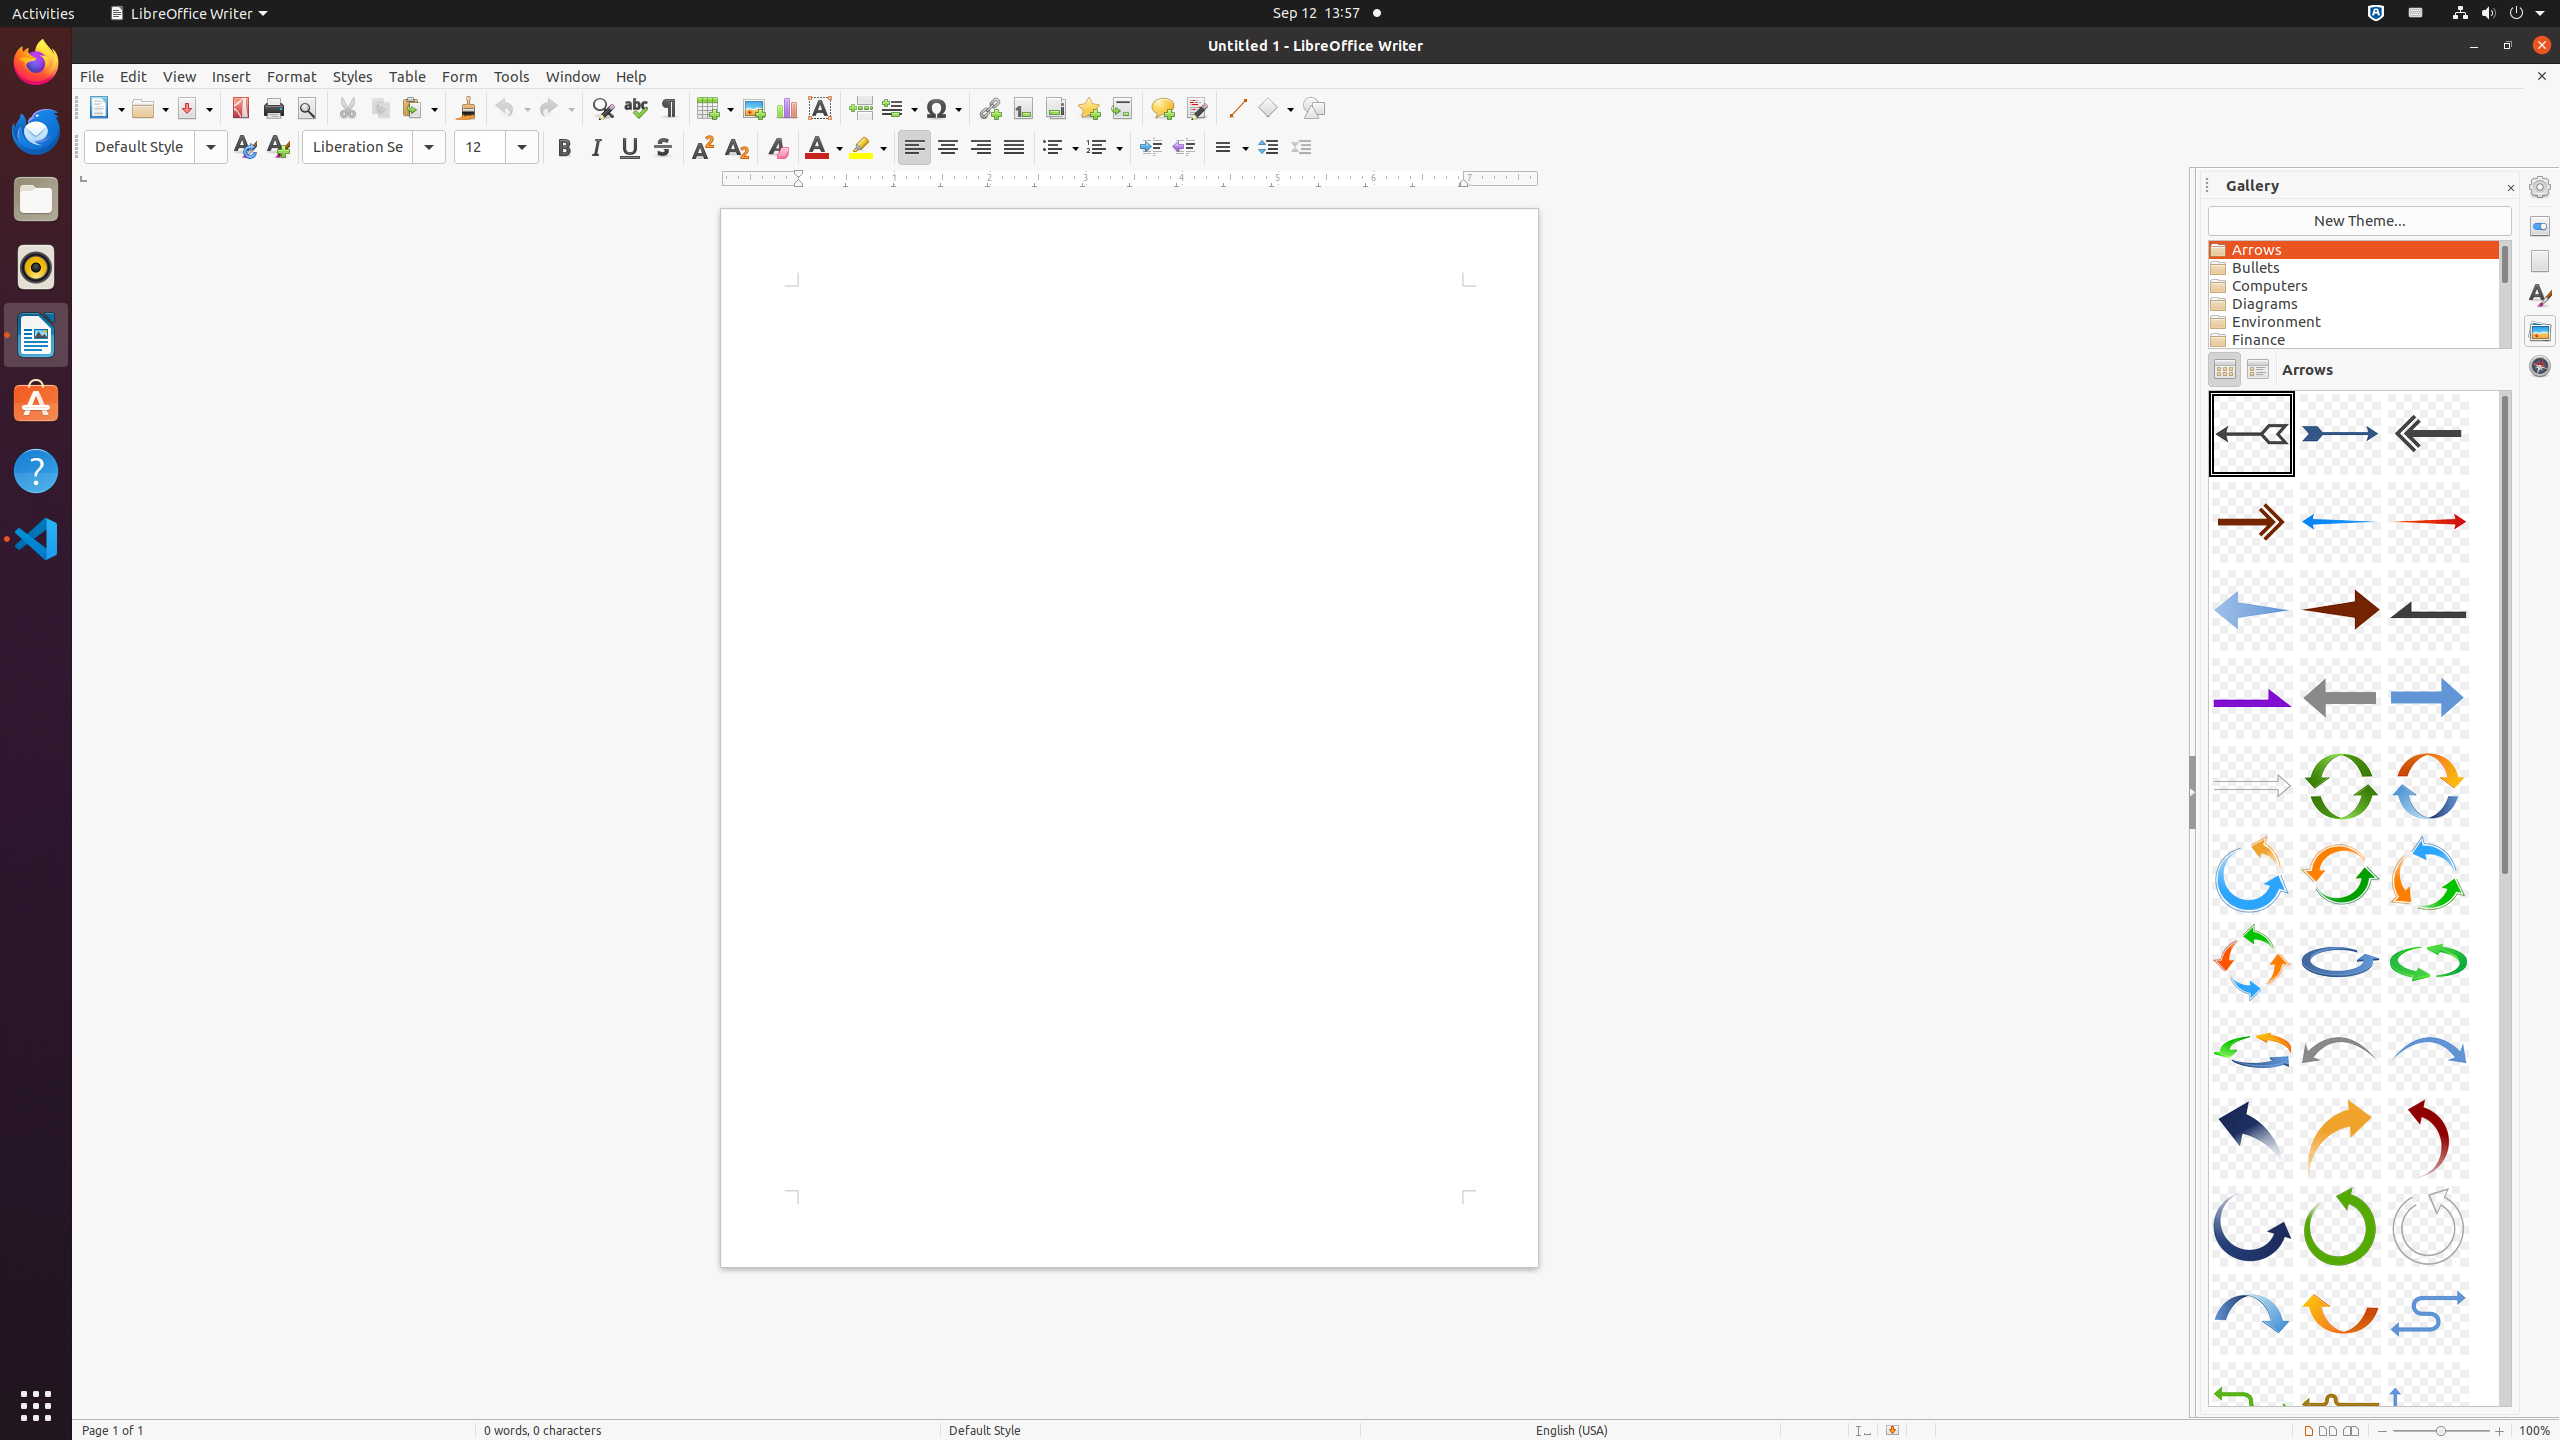  I want to click on Paste, so click(419, 108).